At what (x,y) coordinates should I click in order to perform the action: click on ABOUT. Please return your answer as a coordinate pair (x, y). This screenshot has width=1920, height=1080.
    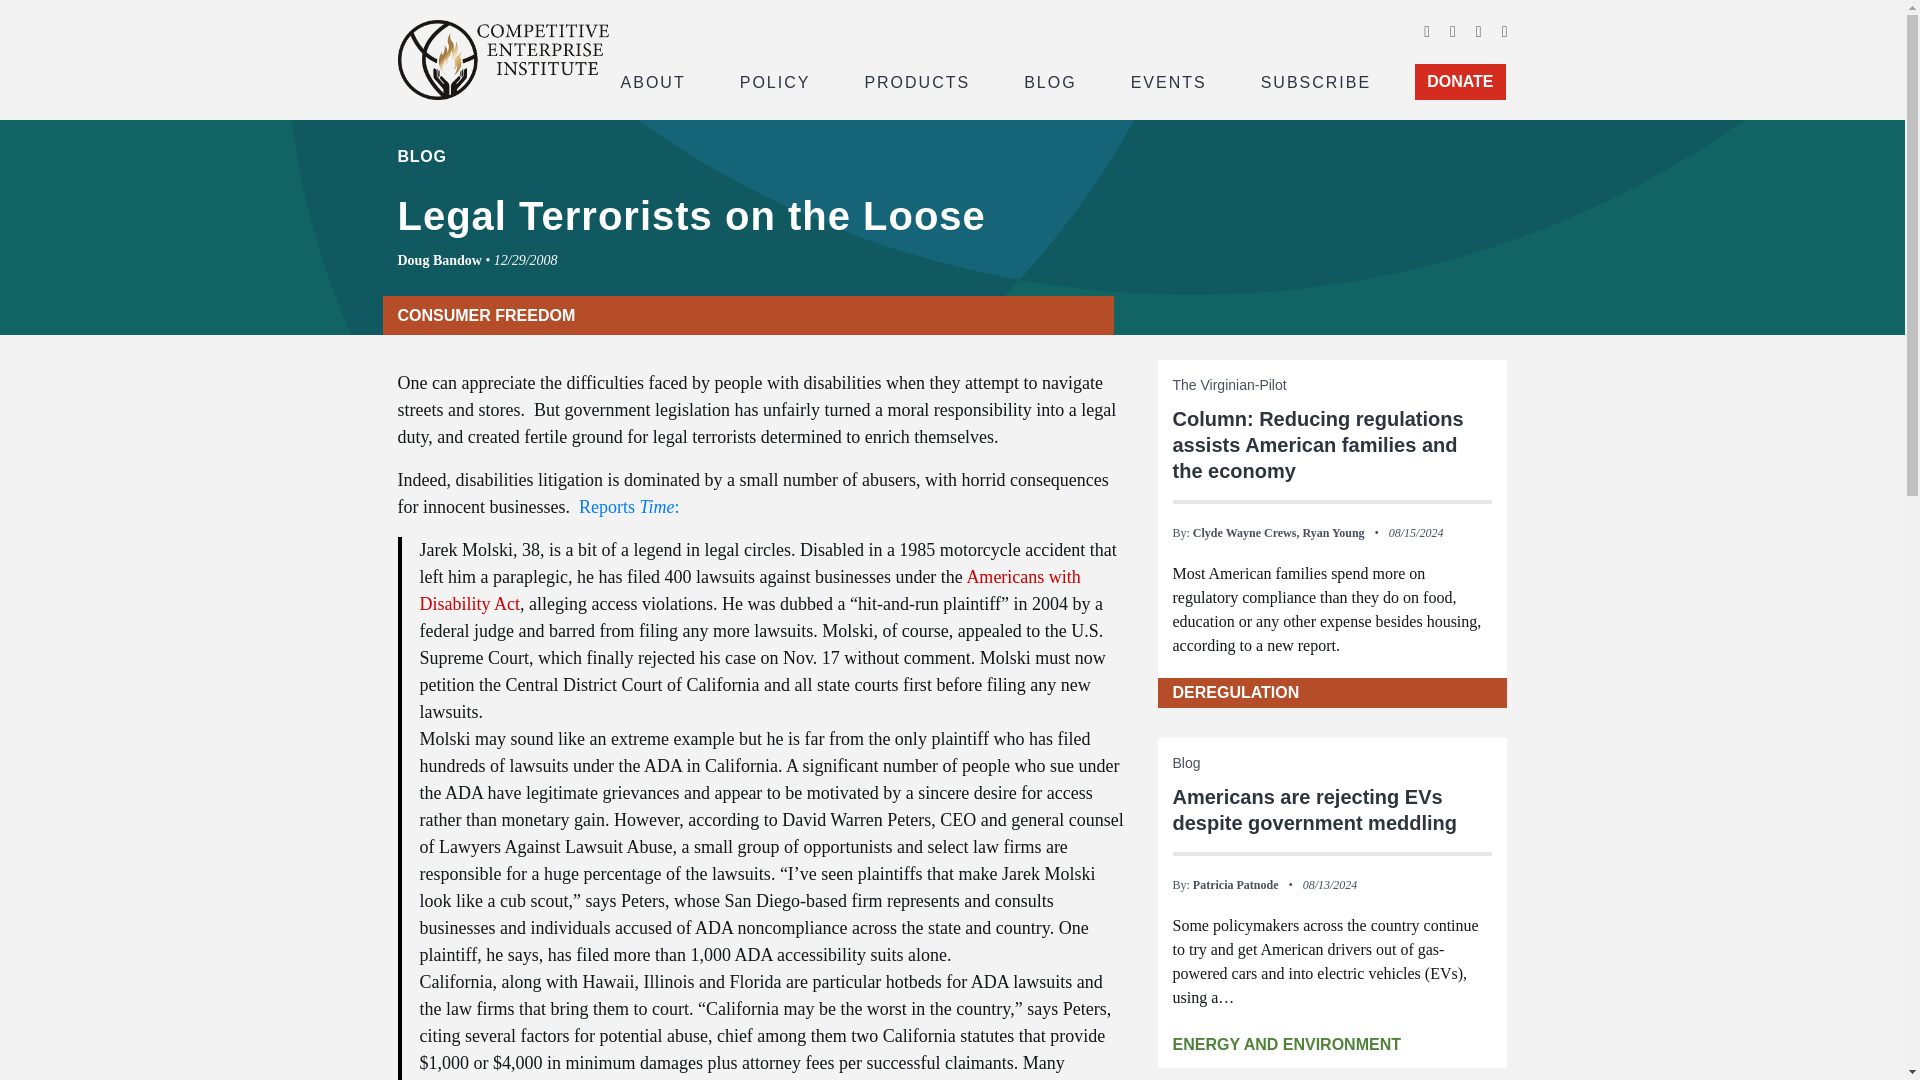
    Looking at the image, I should click on (652, 80).